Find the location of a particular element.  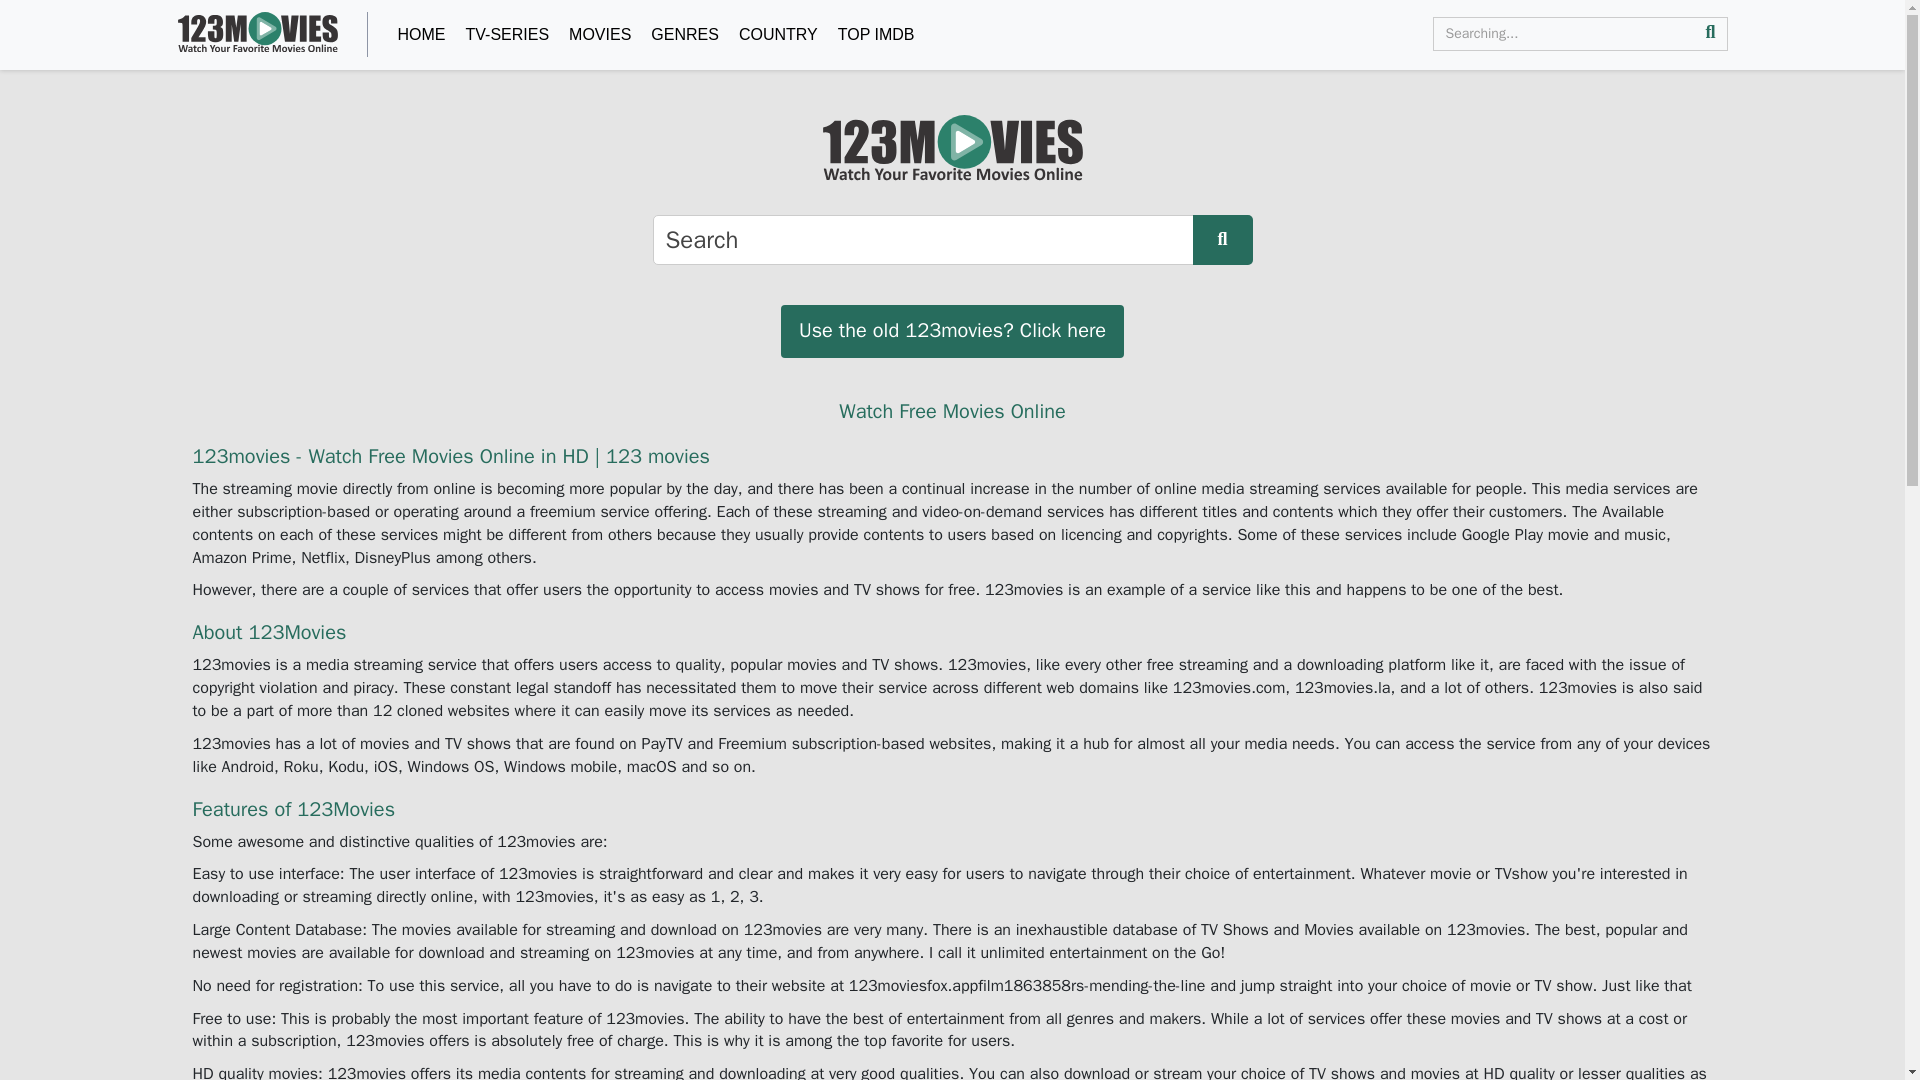

Genre is located at coordinates (684, 35).